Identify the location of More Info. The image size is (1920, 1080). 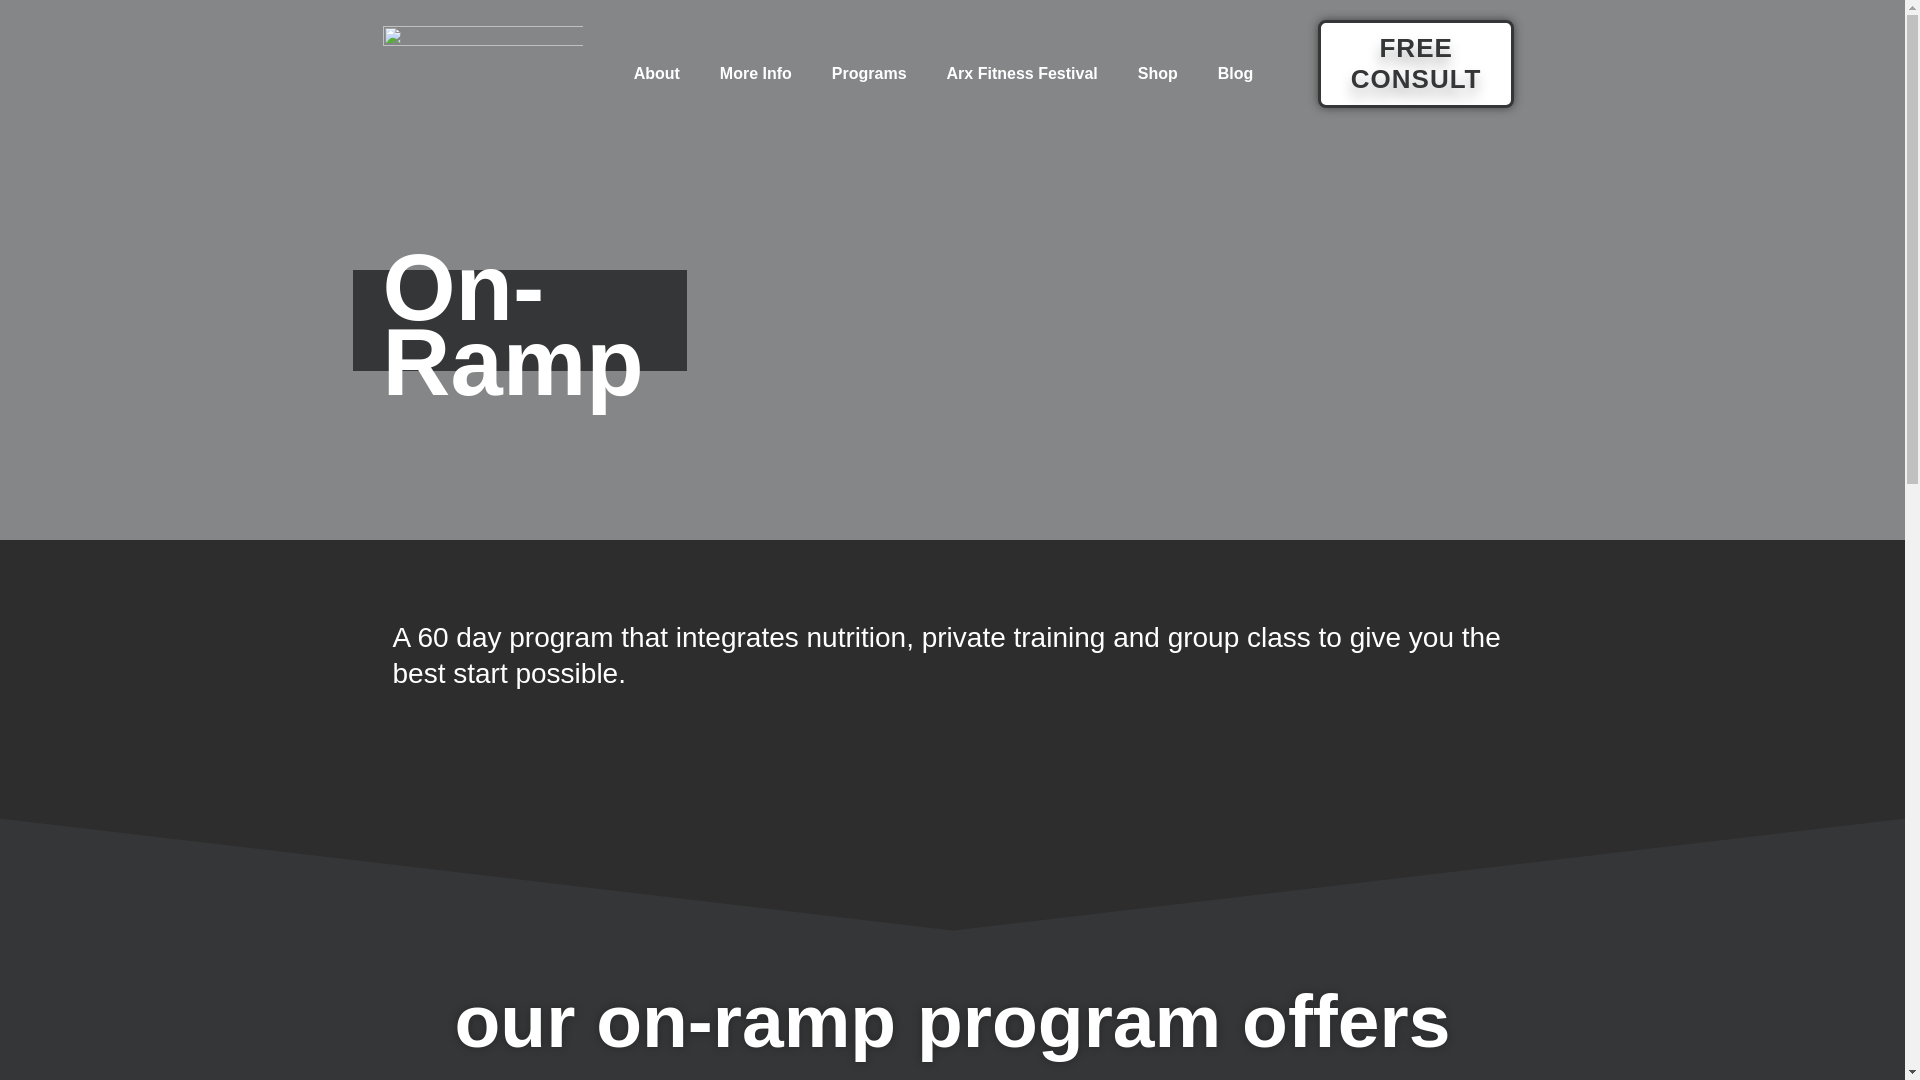
(756, 74).